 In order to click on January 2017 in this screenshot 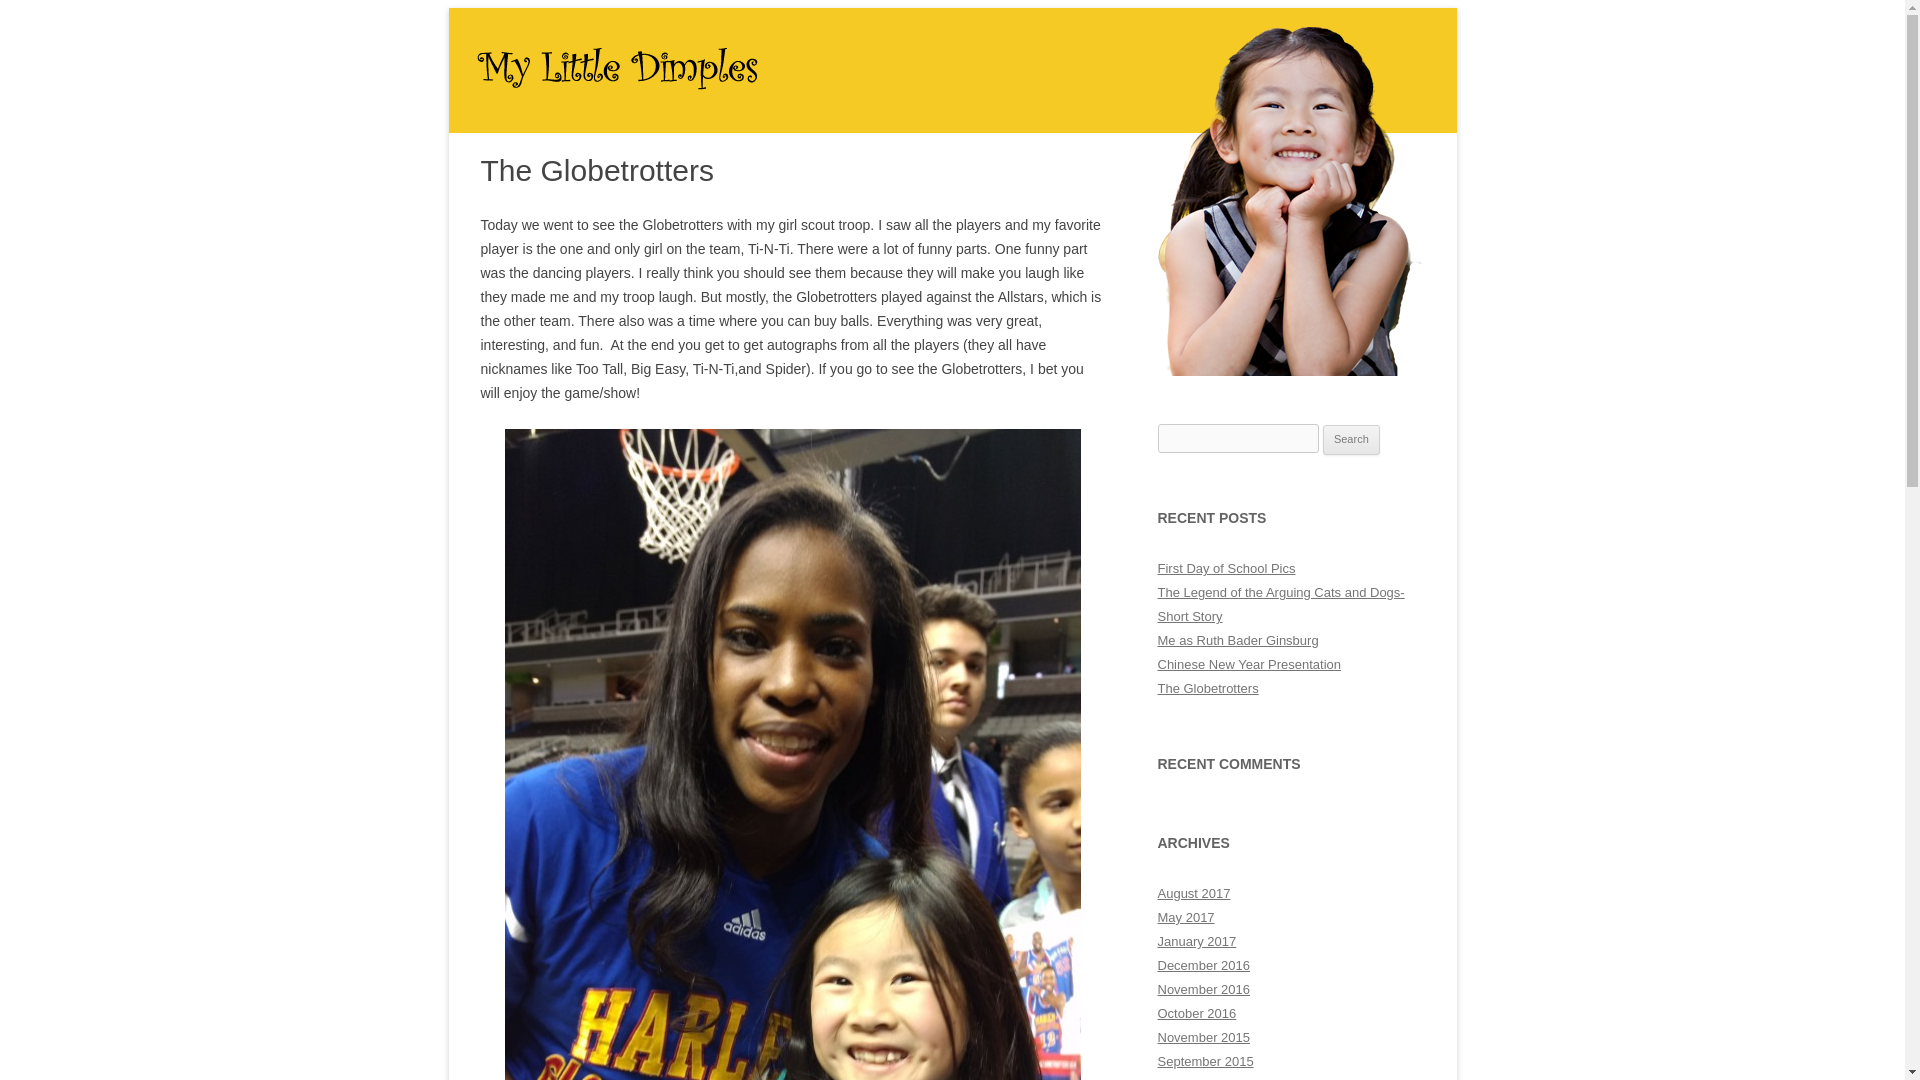, I will do `click(1196, 942)`.